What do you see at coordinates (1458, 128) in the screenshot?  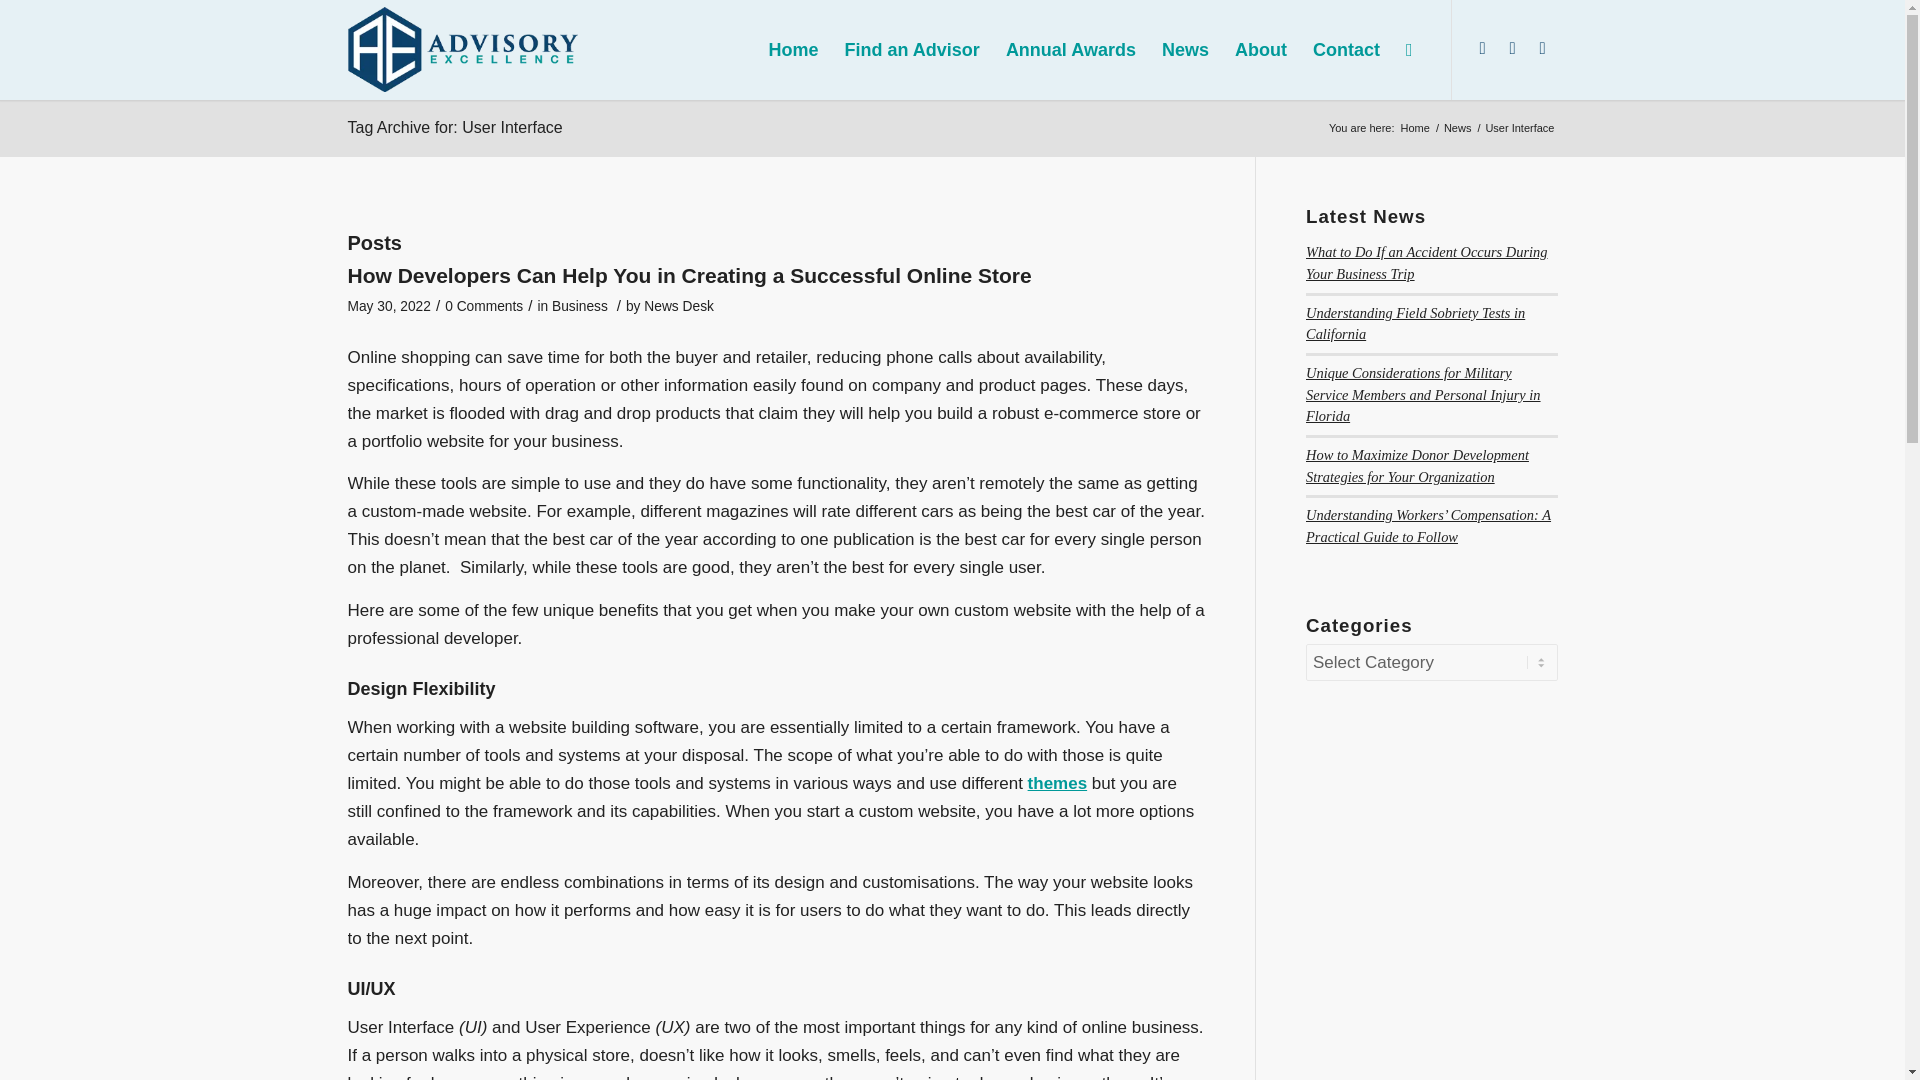 I see `News` at bounding box center [1458, 128].